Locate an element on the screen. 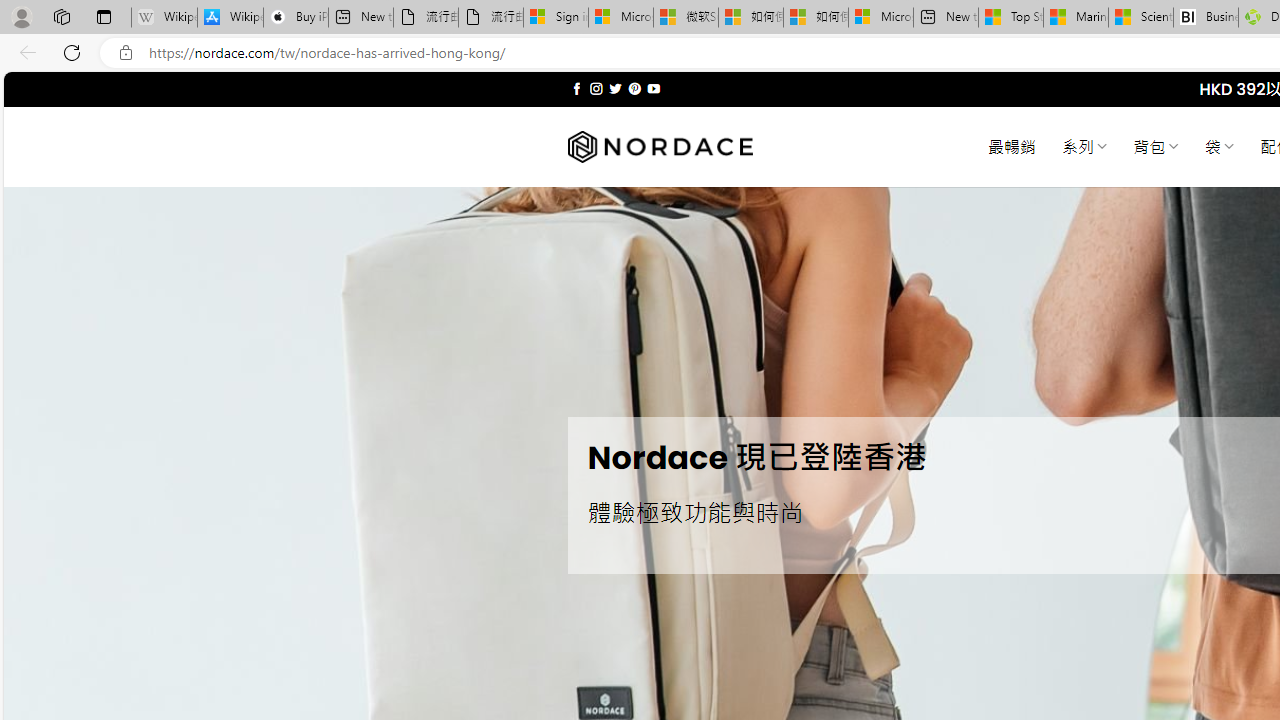 Image resolution: width=1280 pixels, height=720 pixels. Follow on Pinterest is located at coordinates (634, 88).